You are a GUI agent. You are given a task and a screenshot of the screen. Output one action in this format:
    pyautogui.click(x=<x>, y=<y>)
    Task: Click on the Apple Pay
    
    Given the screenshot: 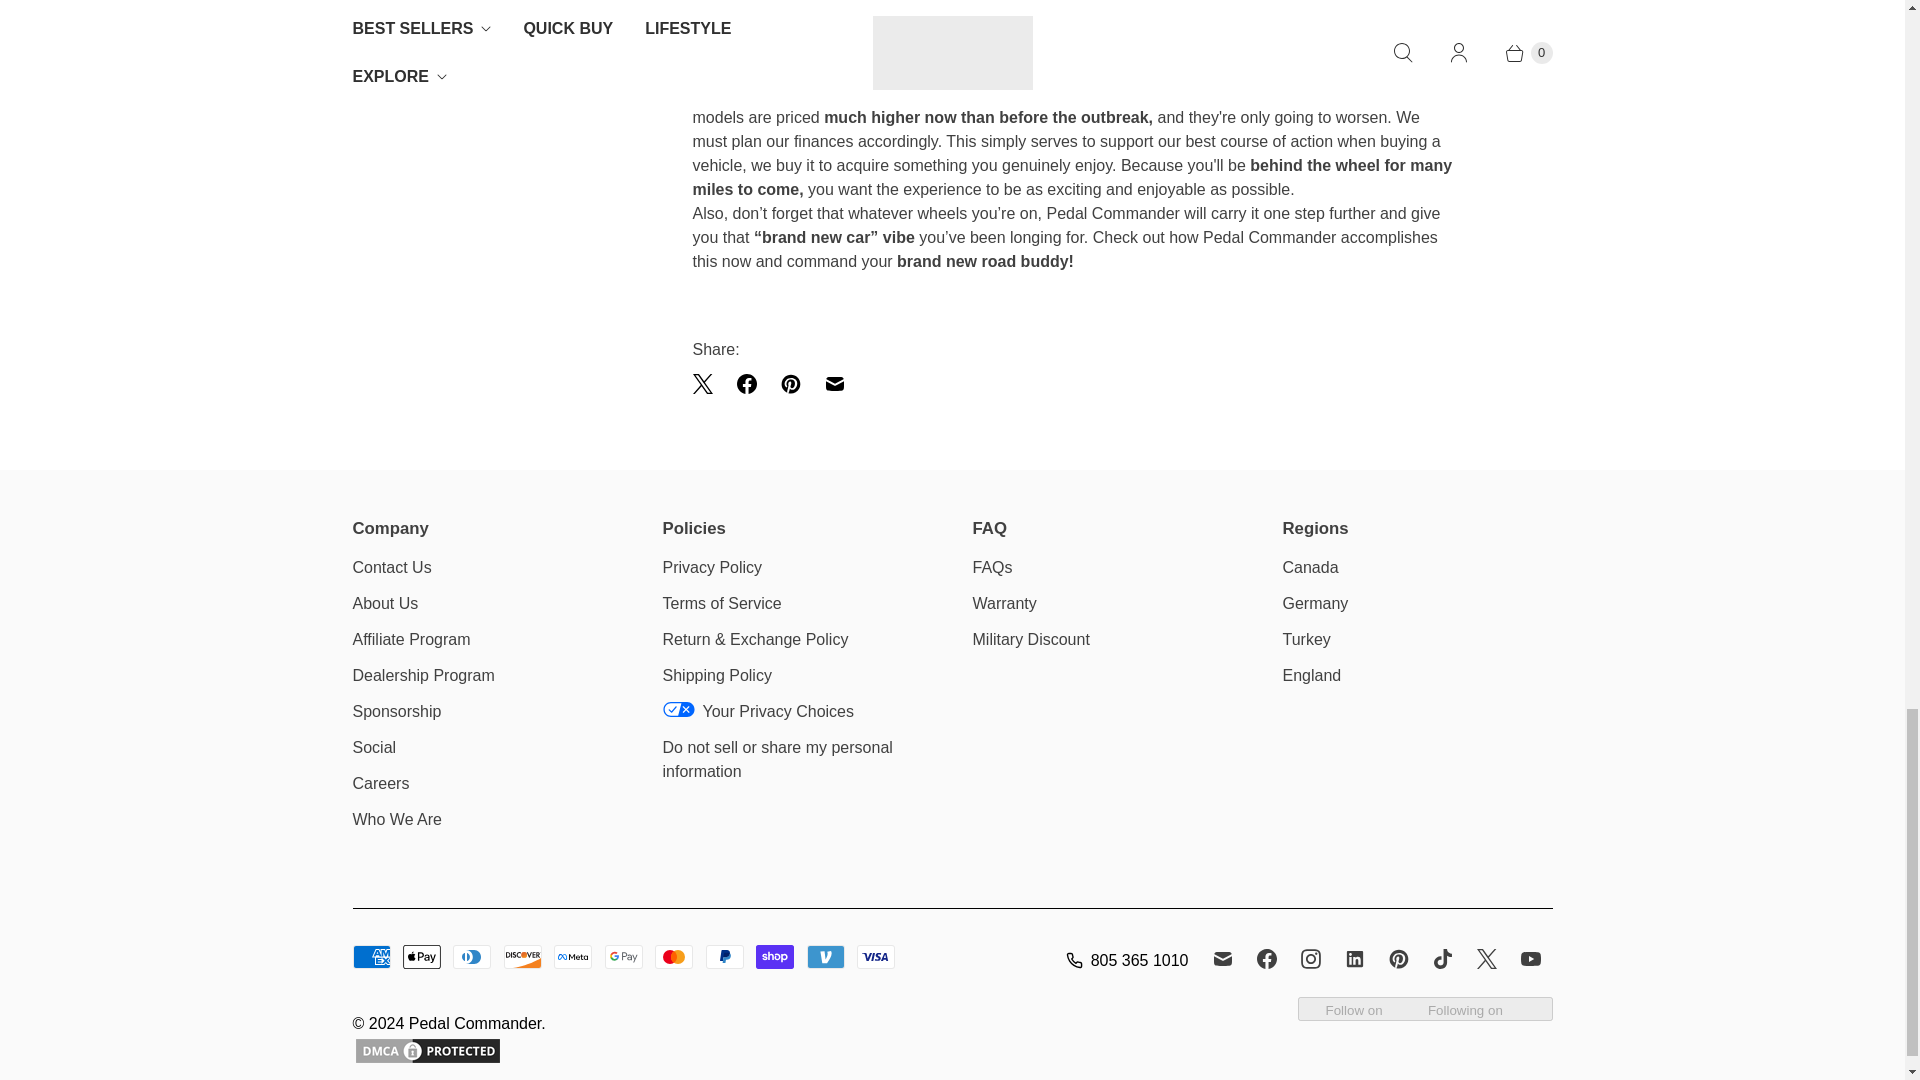 What is the action you would take?
    pyautogui.click(x=422, y=956)
    